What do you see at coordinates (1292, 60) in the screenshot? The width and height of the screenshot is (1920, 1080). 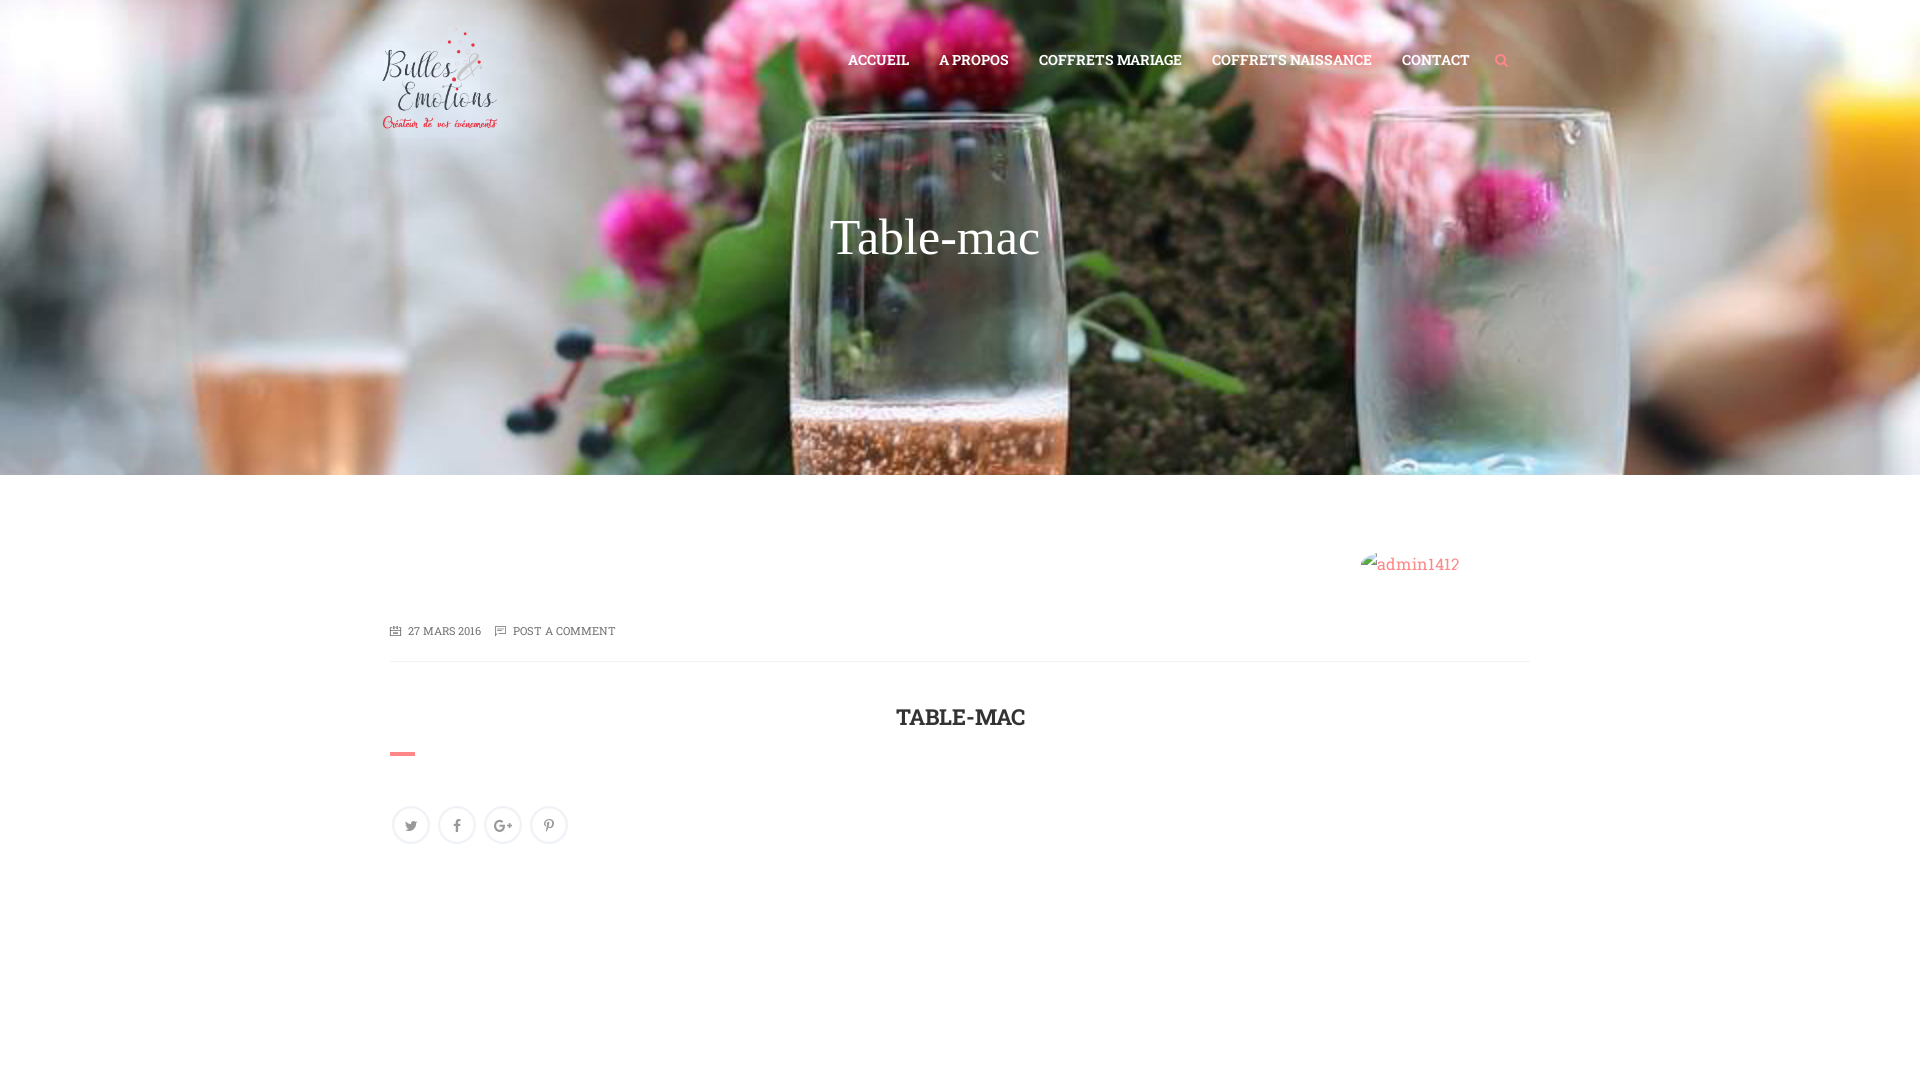 I see `COFFRETS NAISSANCE` at bounding box center [1292, 60].